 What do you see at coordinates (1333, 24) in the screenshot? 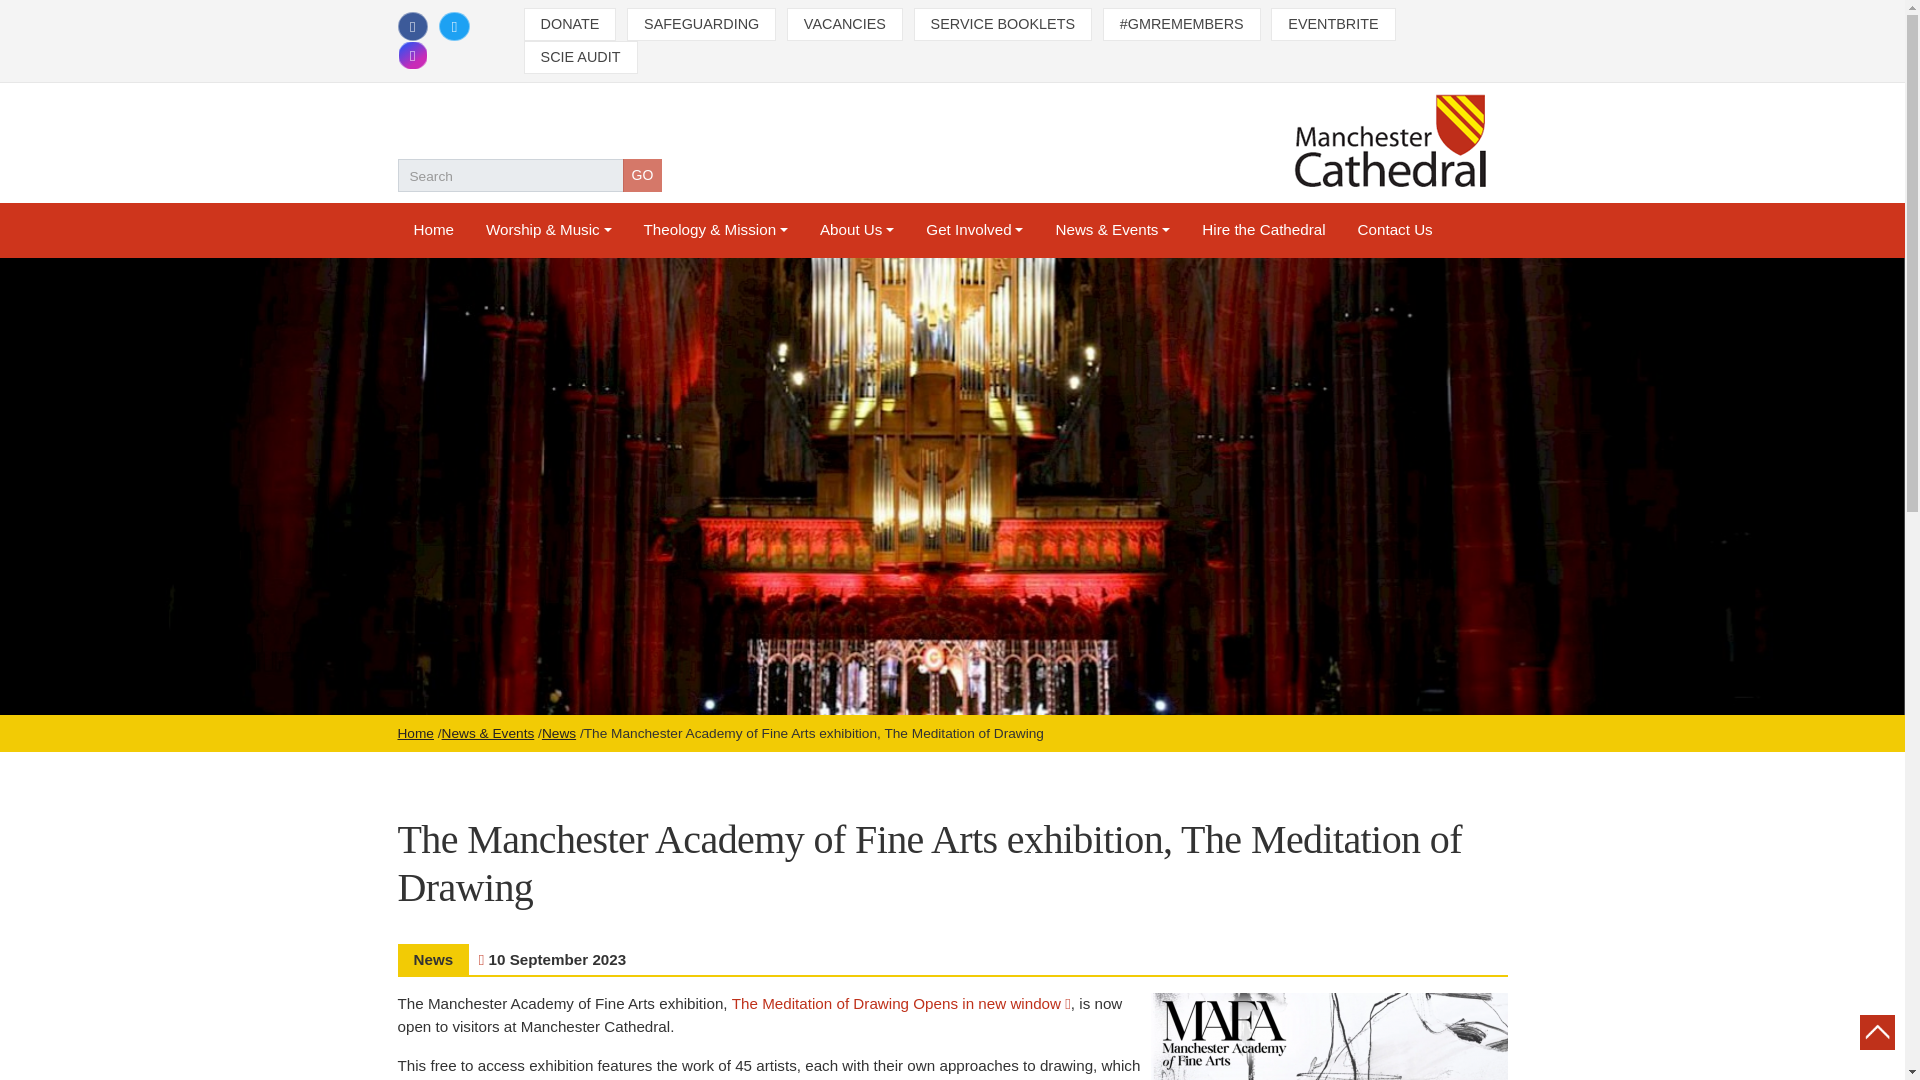
I see `Eventbrite` at bounding box center [1333, 24].